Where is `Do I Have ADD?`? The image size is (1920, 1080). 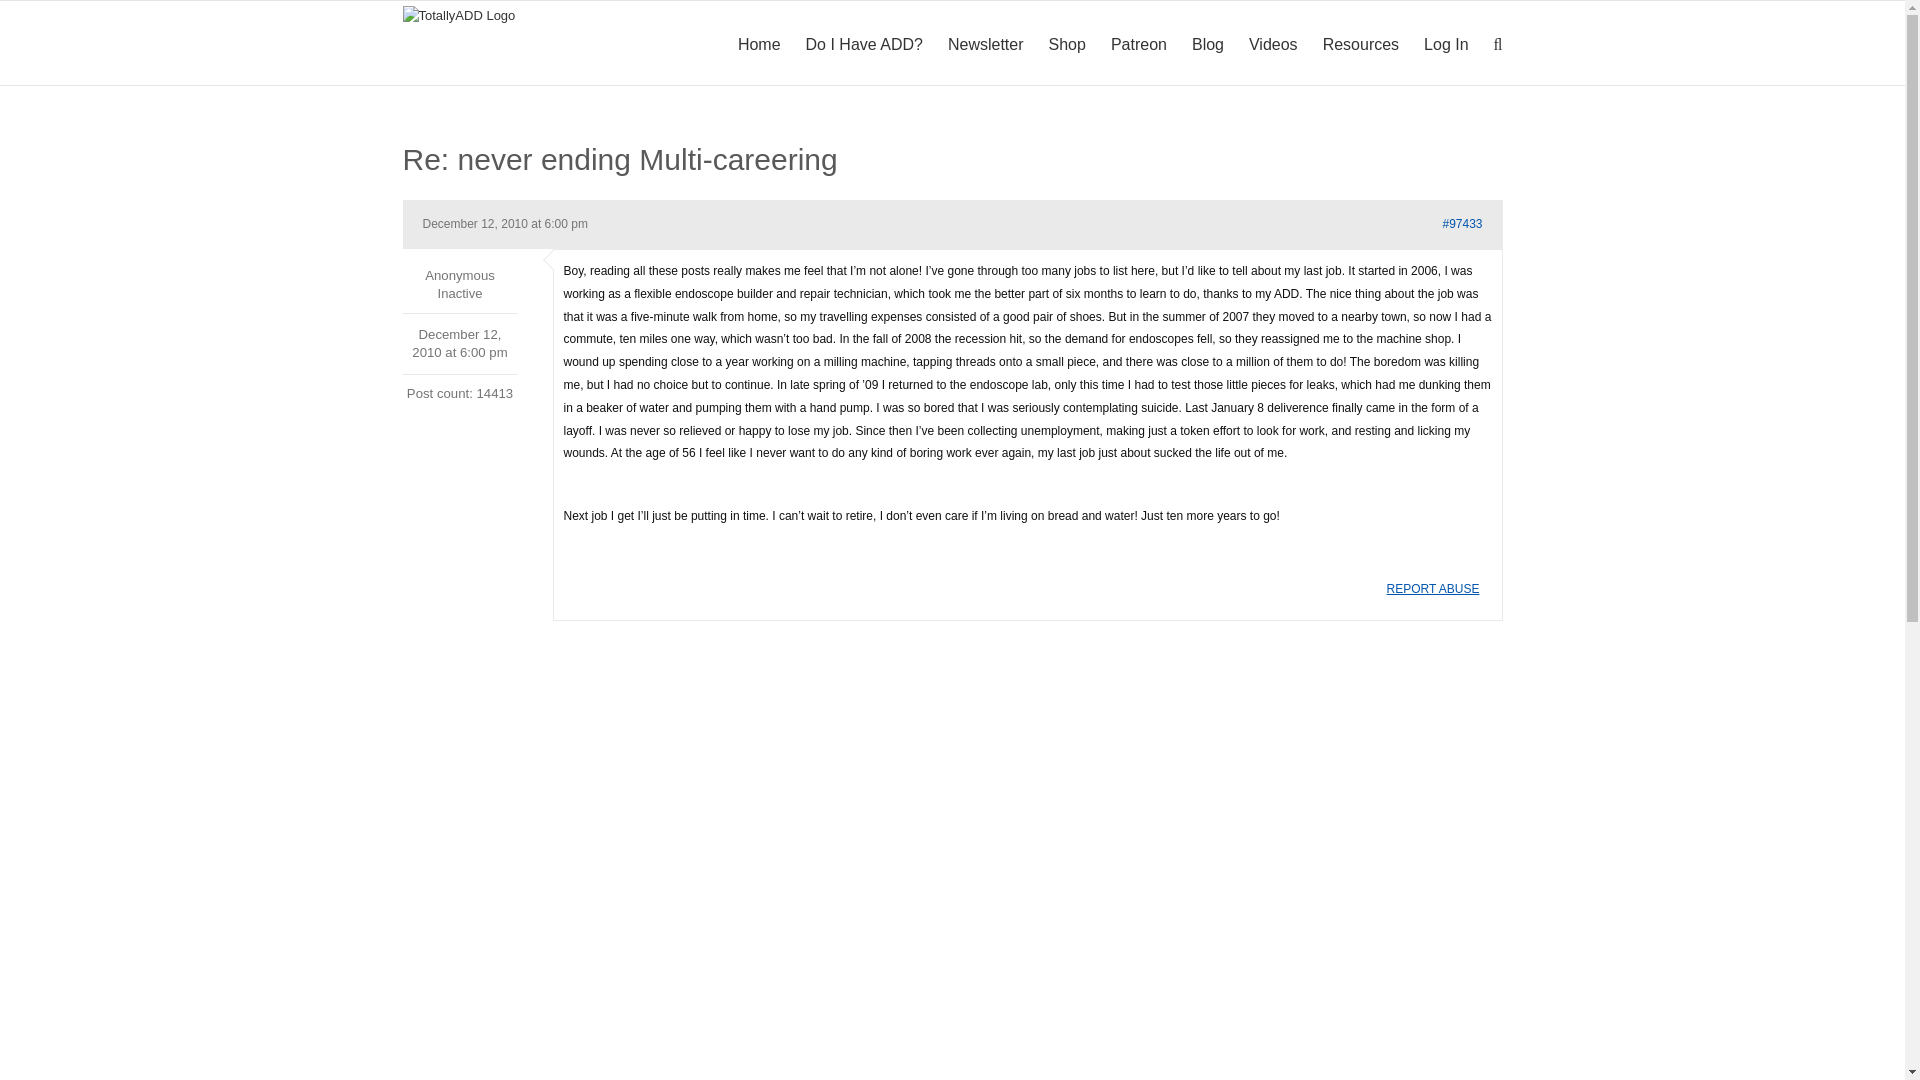
Do I Have ADD? is located at coordinates (864, 43).